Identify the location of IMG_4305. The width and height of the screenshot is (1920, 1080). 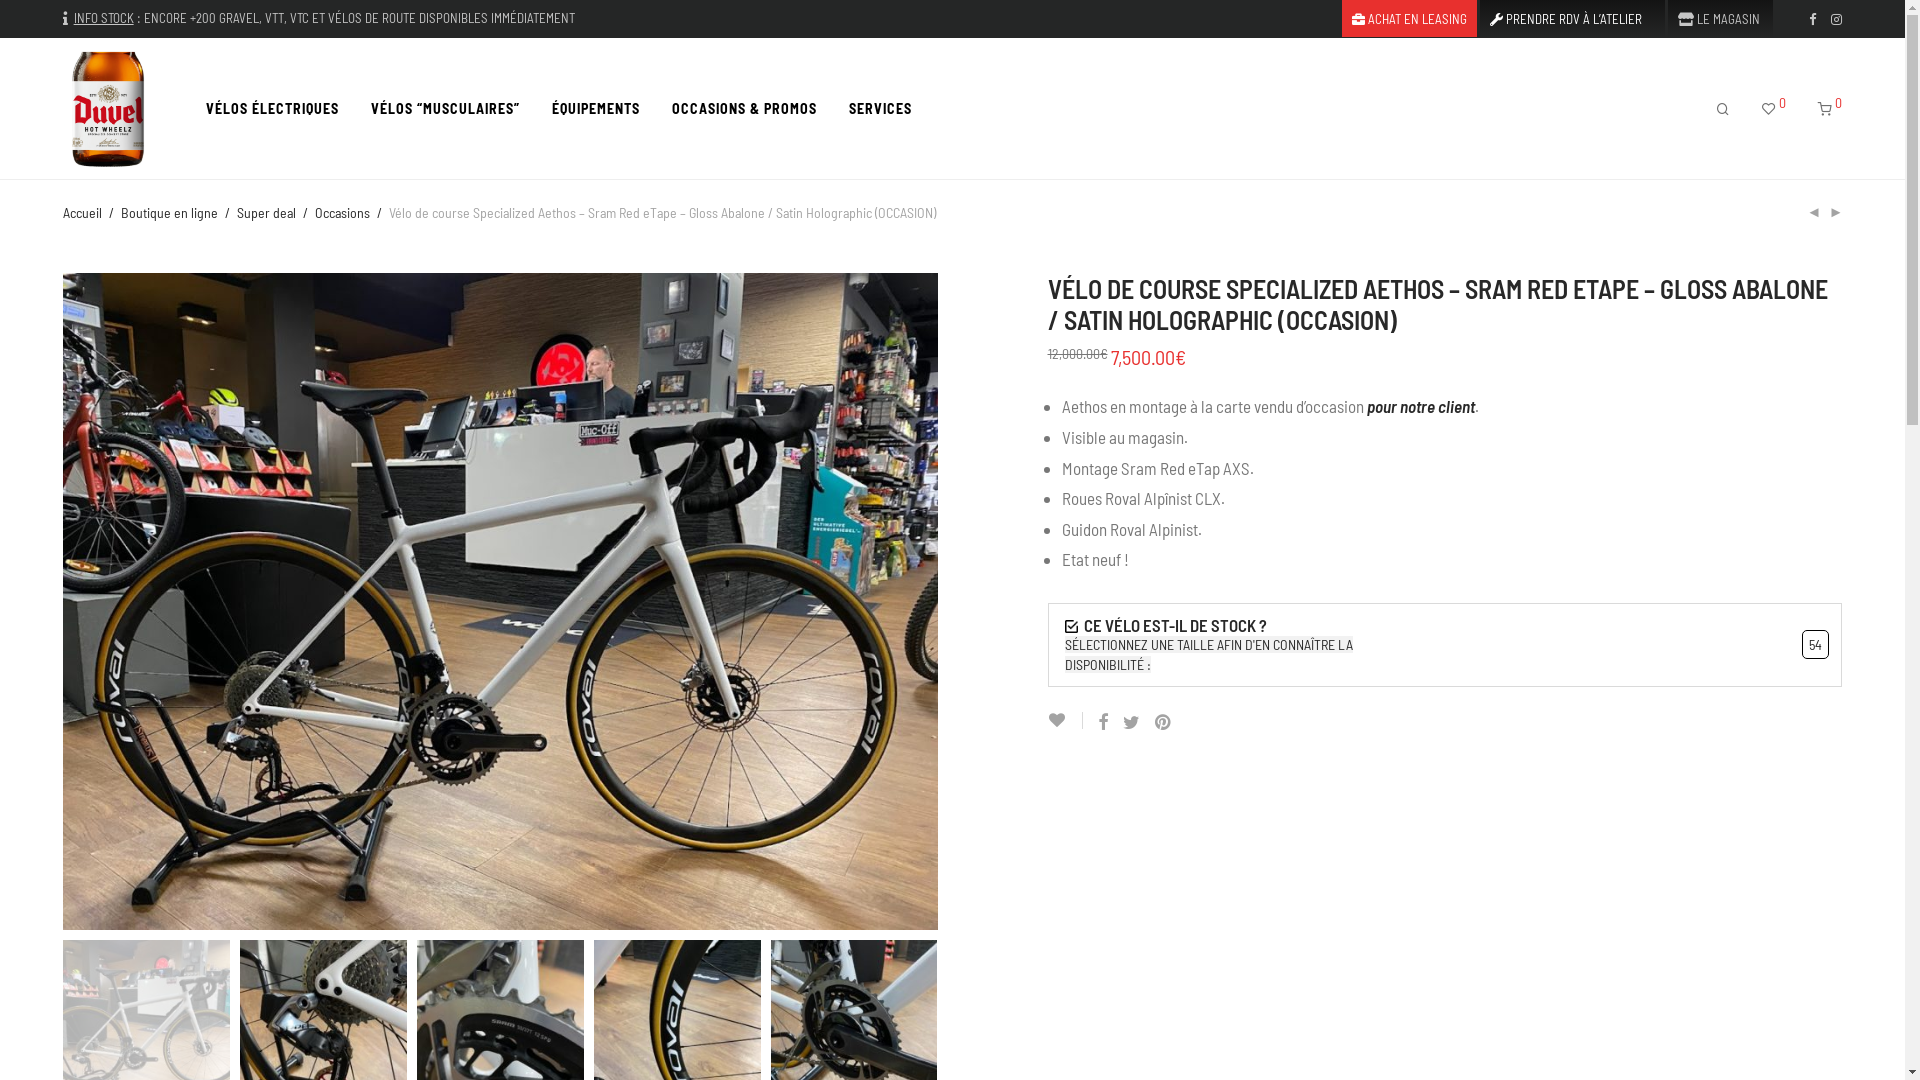
(500, 602).